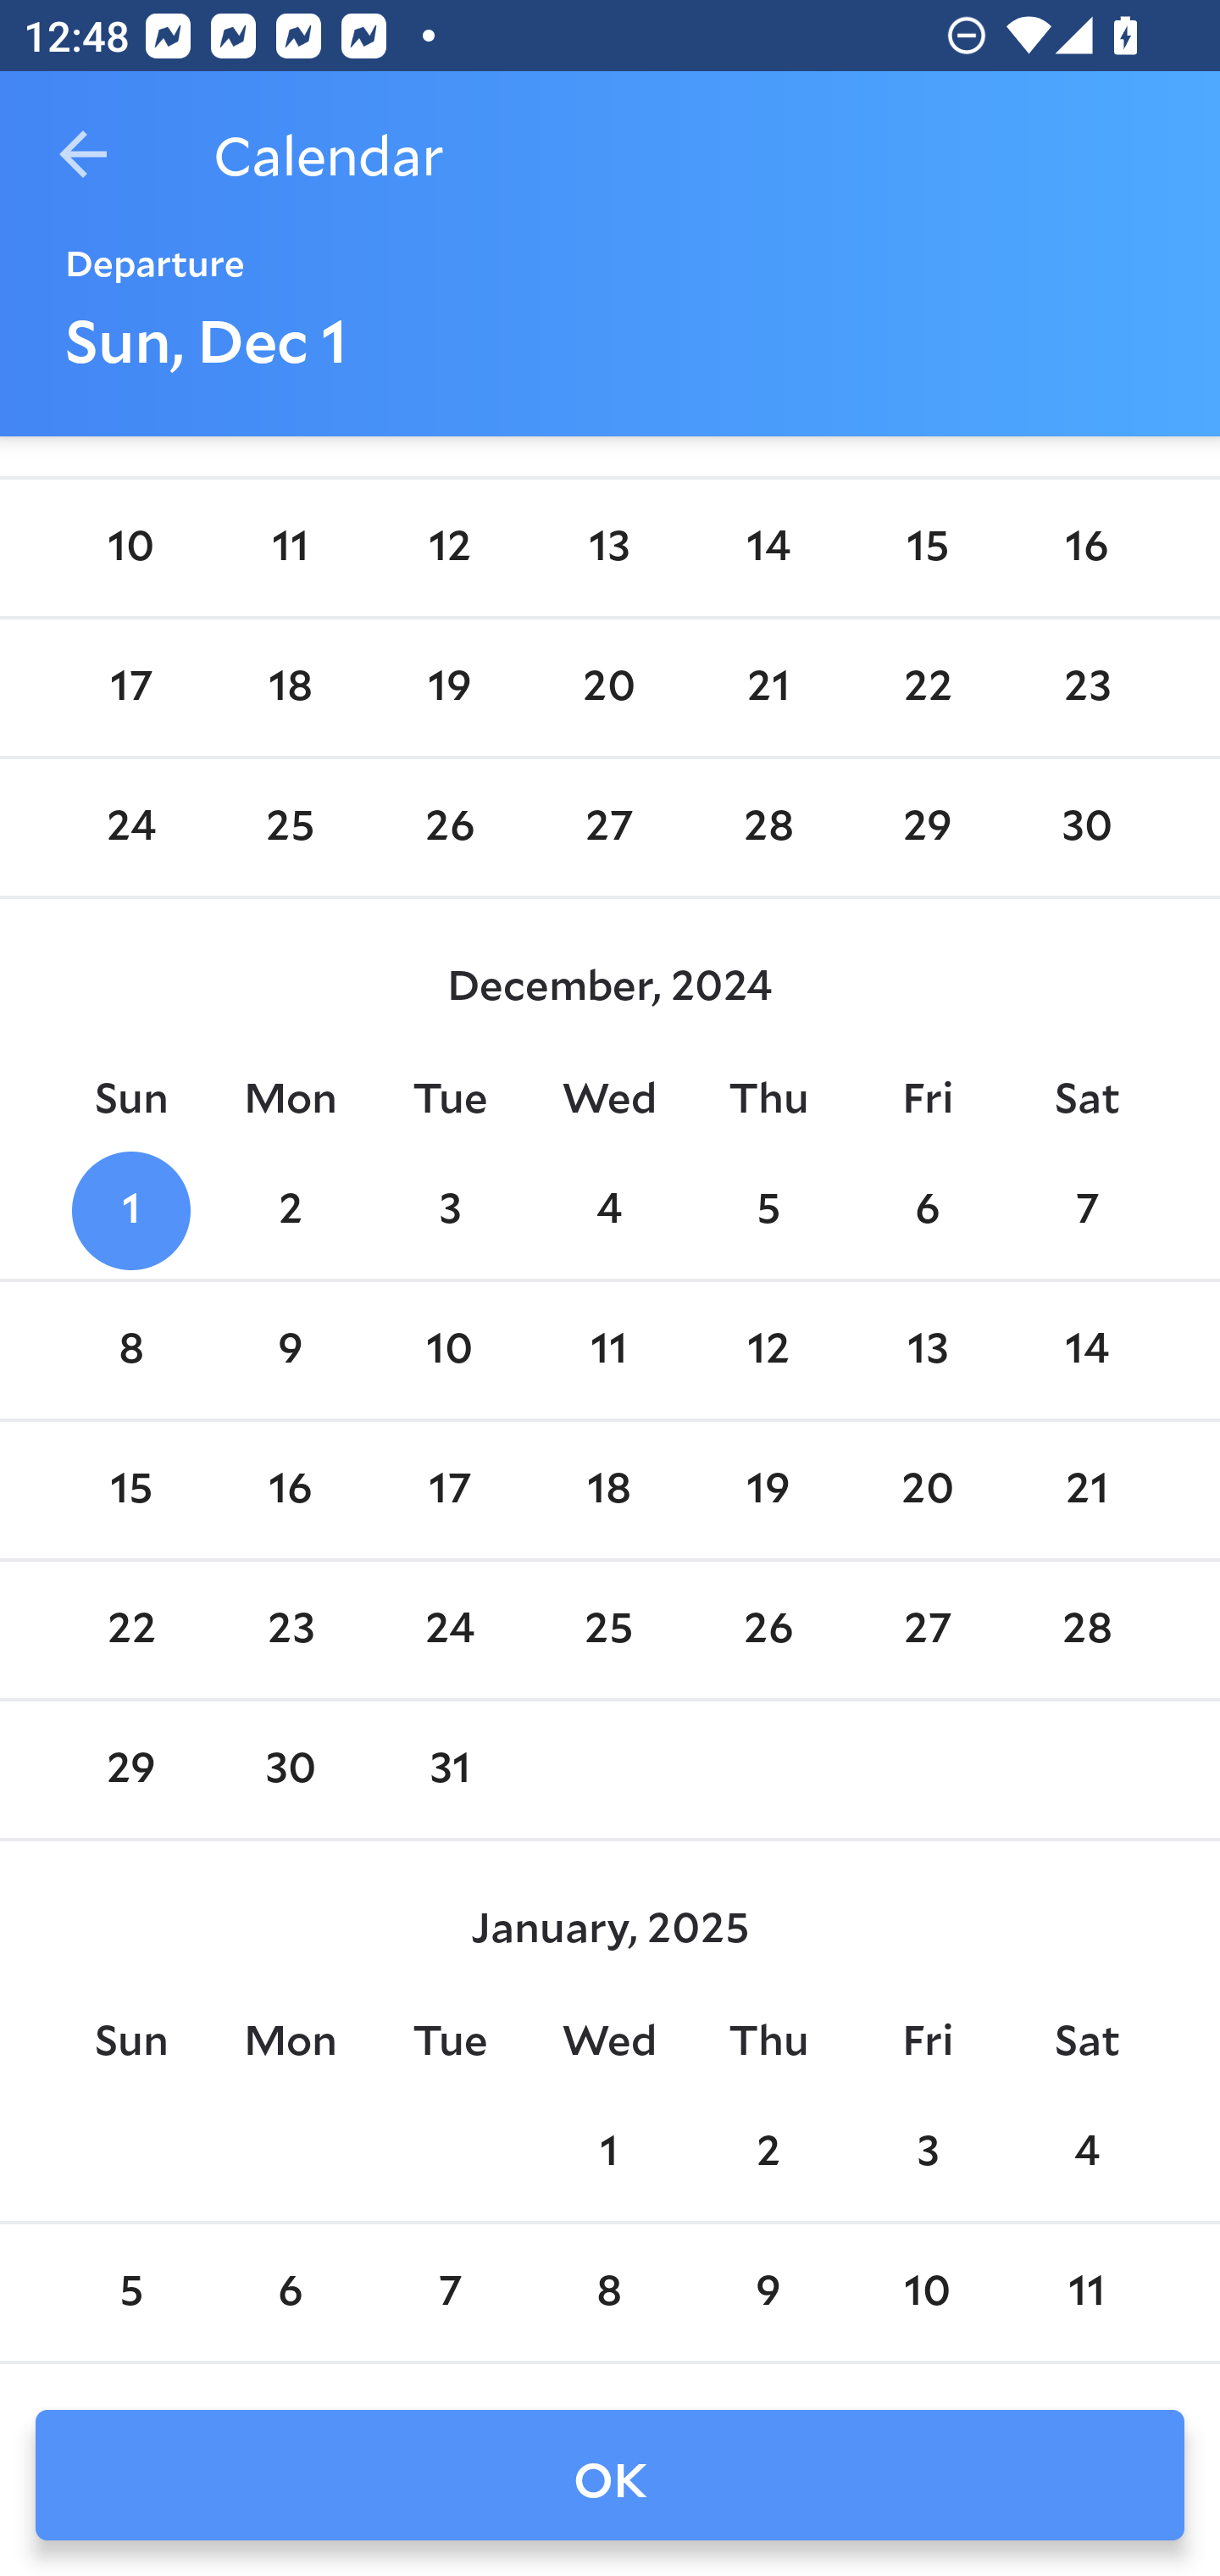  What do you see at coordinates (927, 1630) in the screenshot?
I see `27` at bounding box center [927, 1630].